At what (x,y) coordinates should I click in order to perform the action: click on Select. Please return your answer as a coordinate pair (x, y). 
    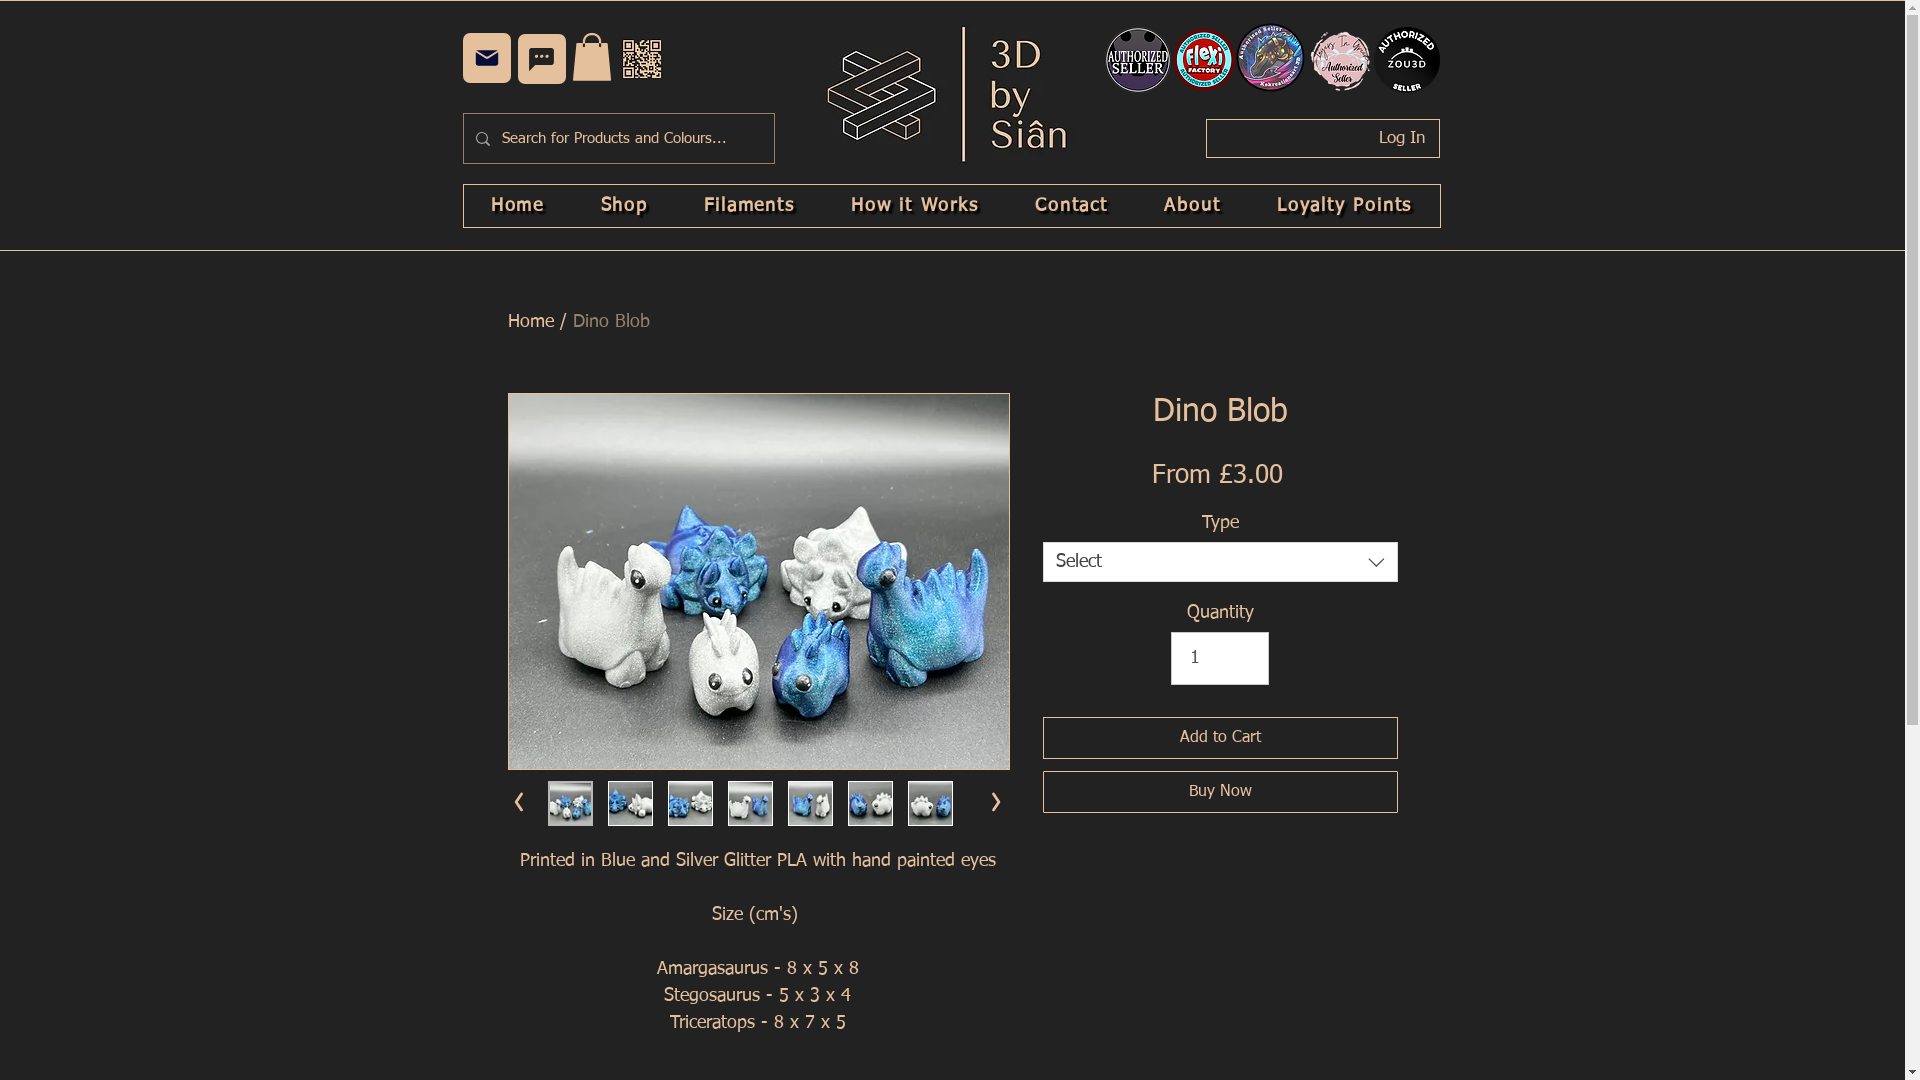
    Looking at the image, I should click on (1220, 562).